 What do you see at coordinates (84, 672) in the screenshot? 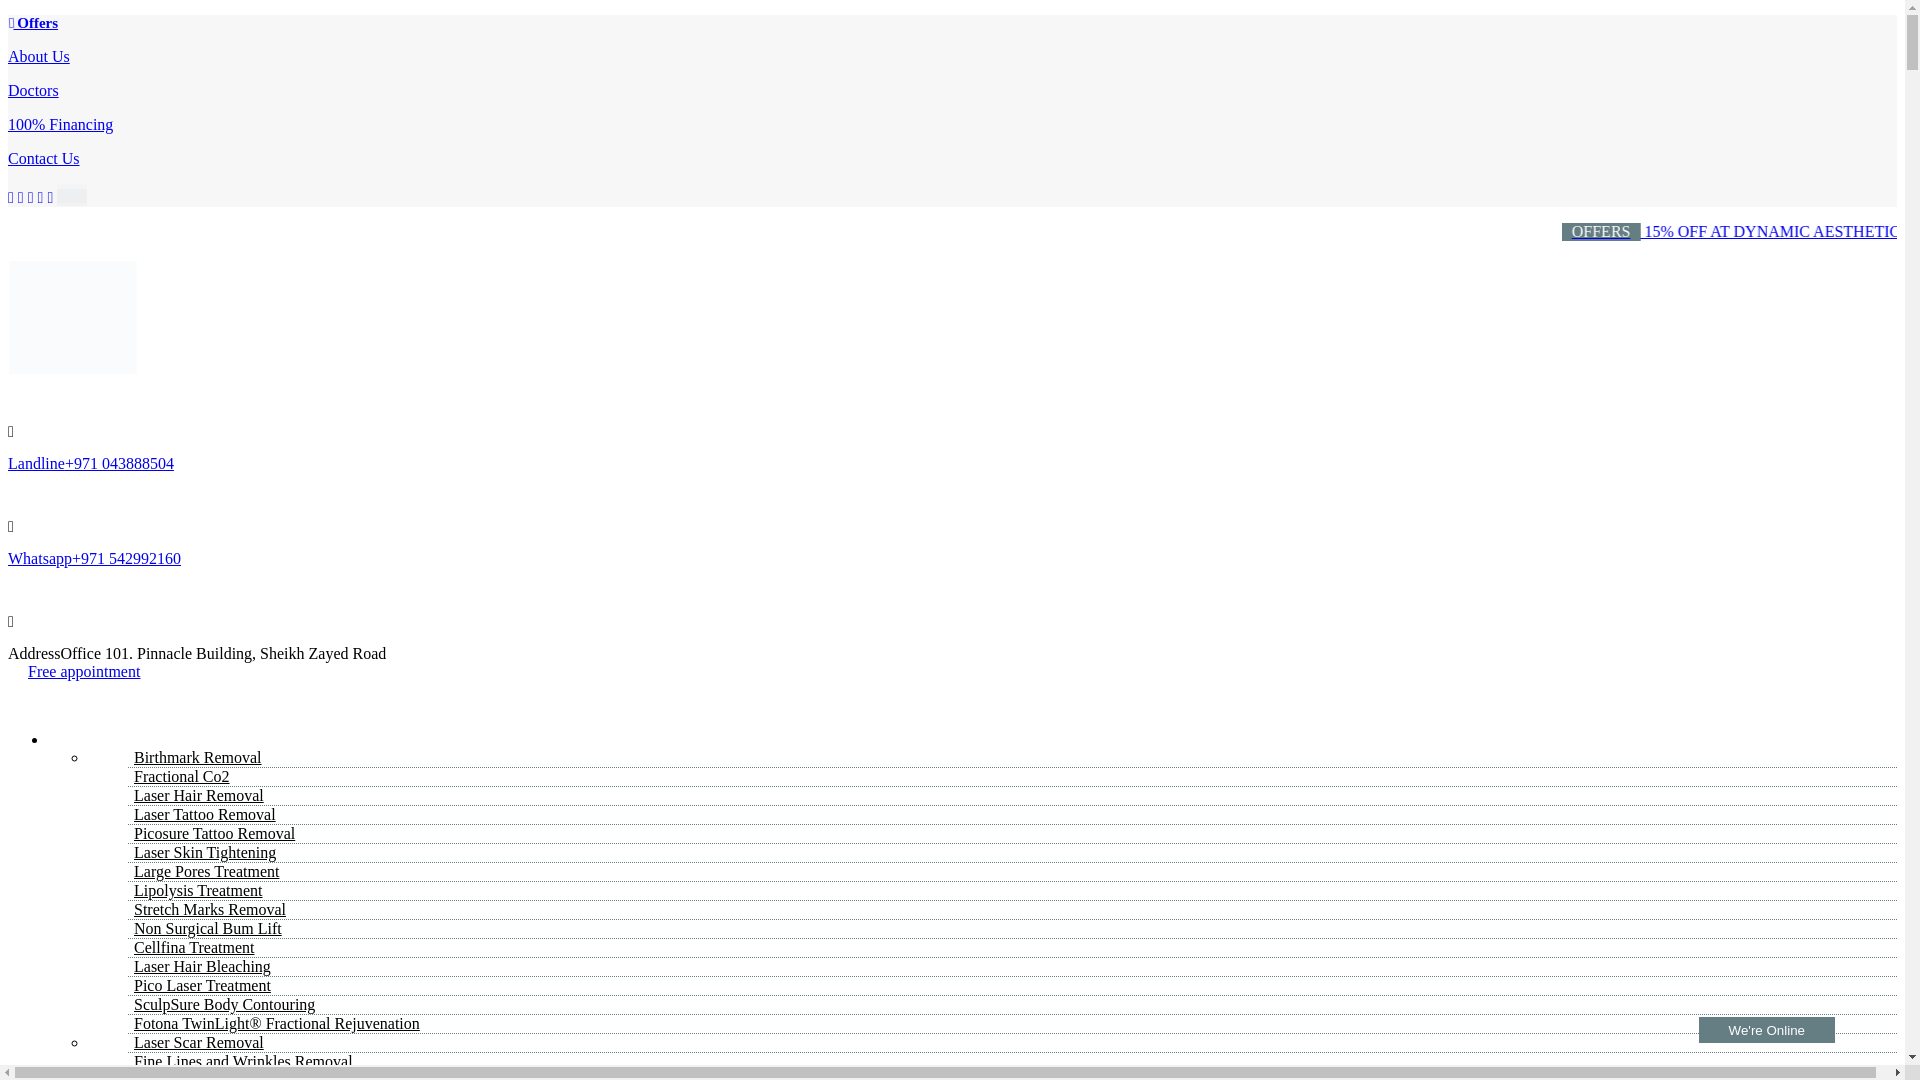
I see `Free appointment` at bounding box center [84, 672].